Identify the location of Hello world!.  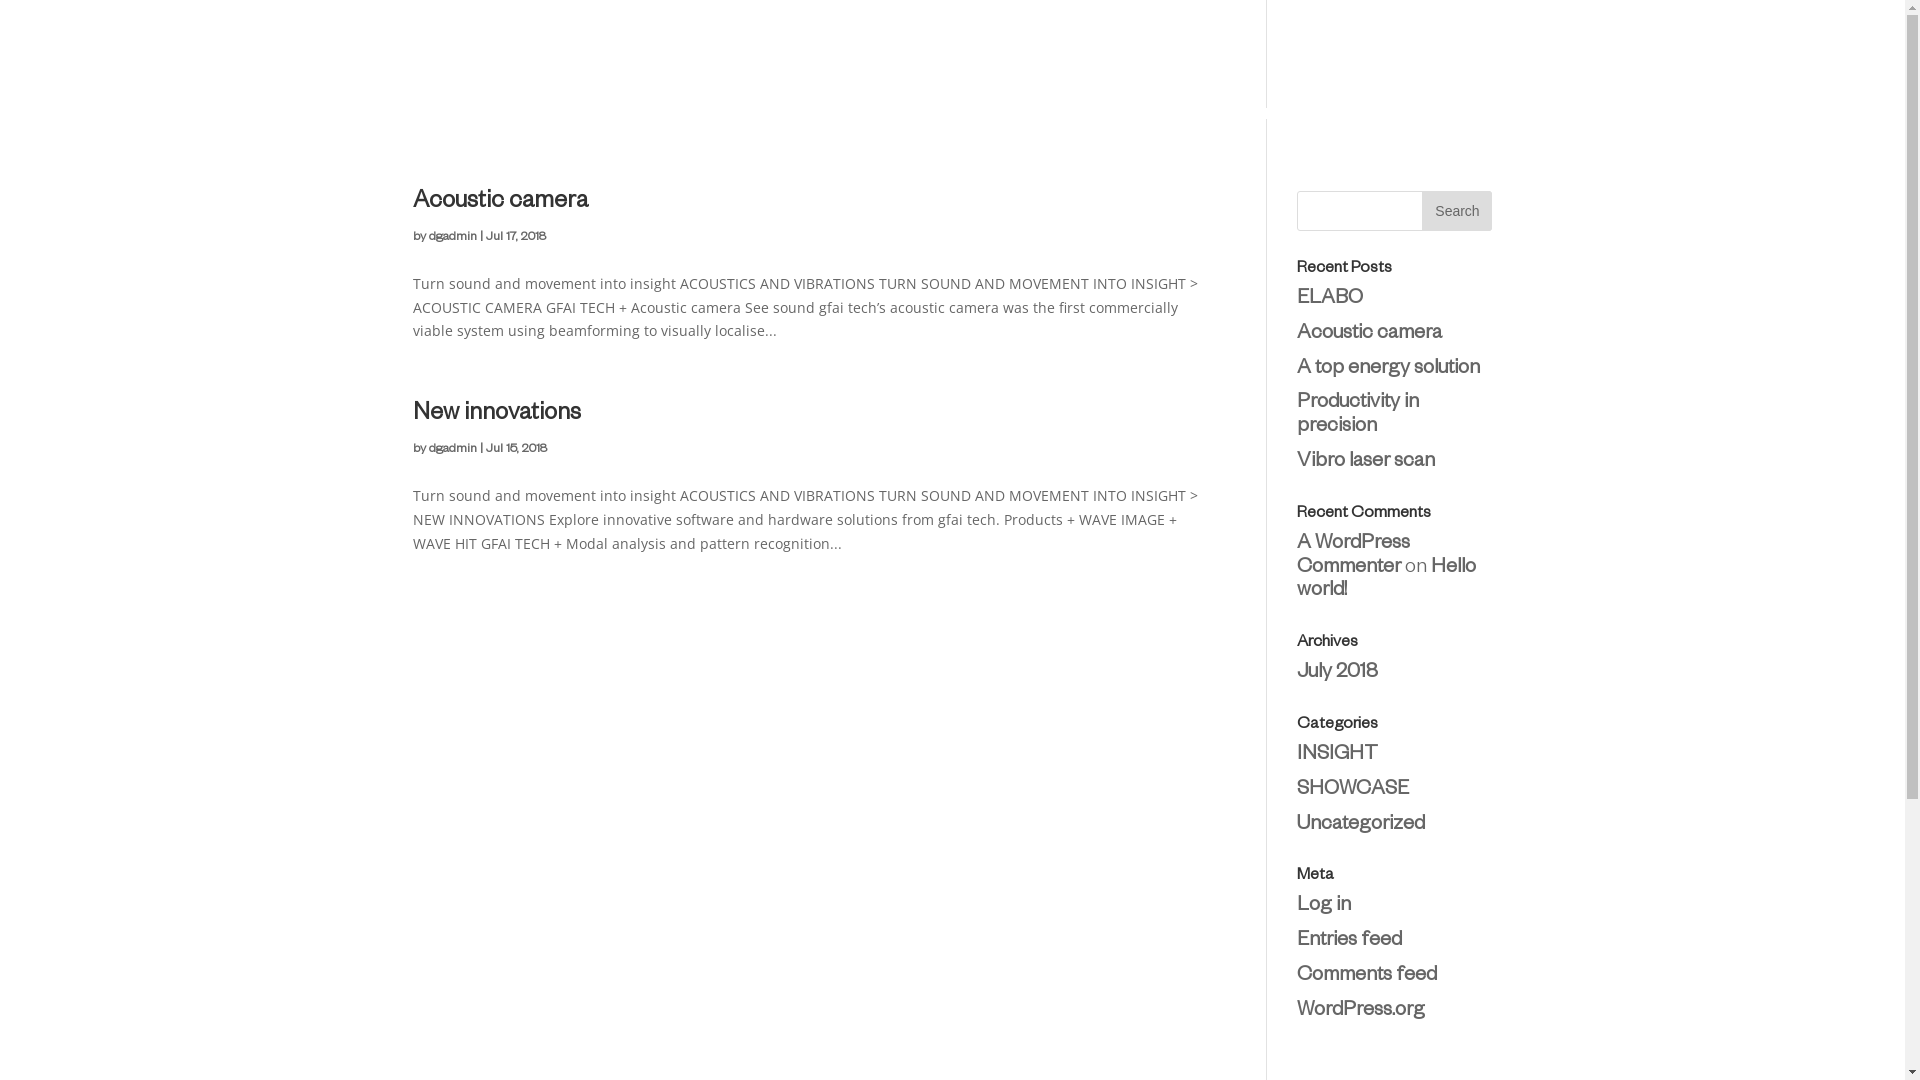
(1386, 581).